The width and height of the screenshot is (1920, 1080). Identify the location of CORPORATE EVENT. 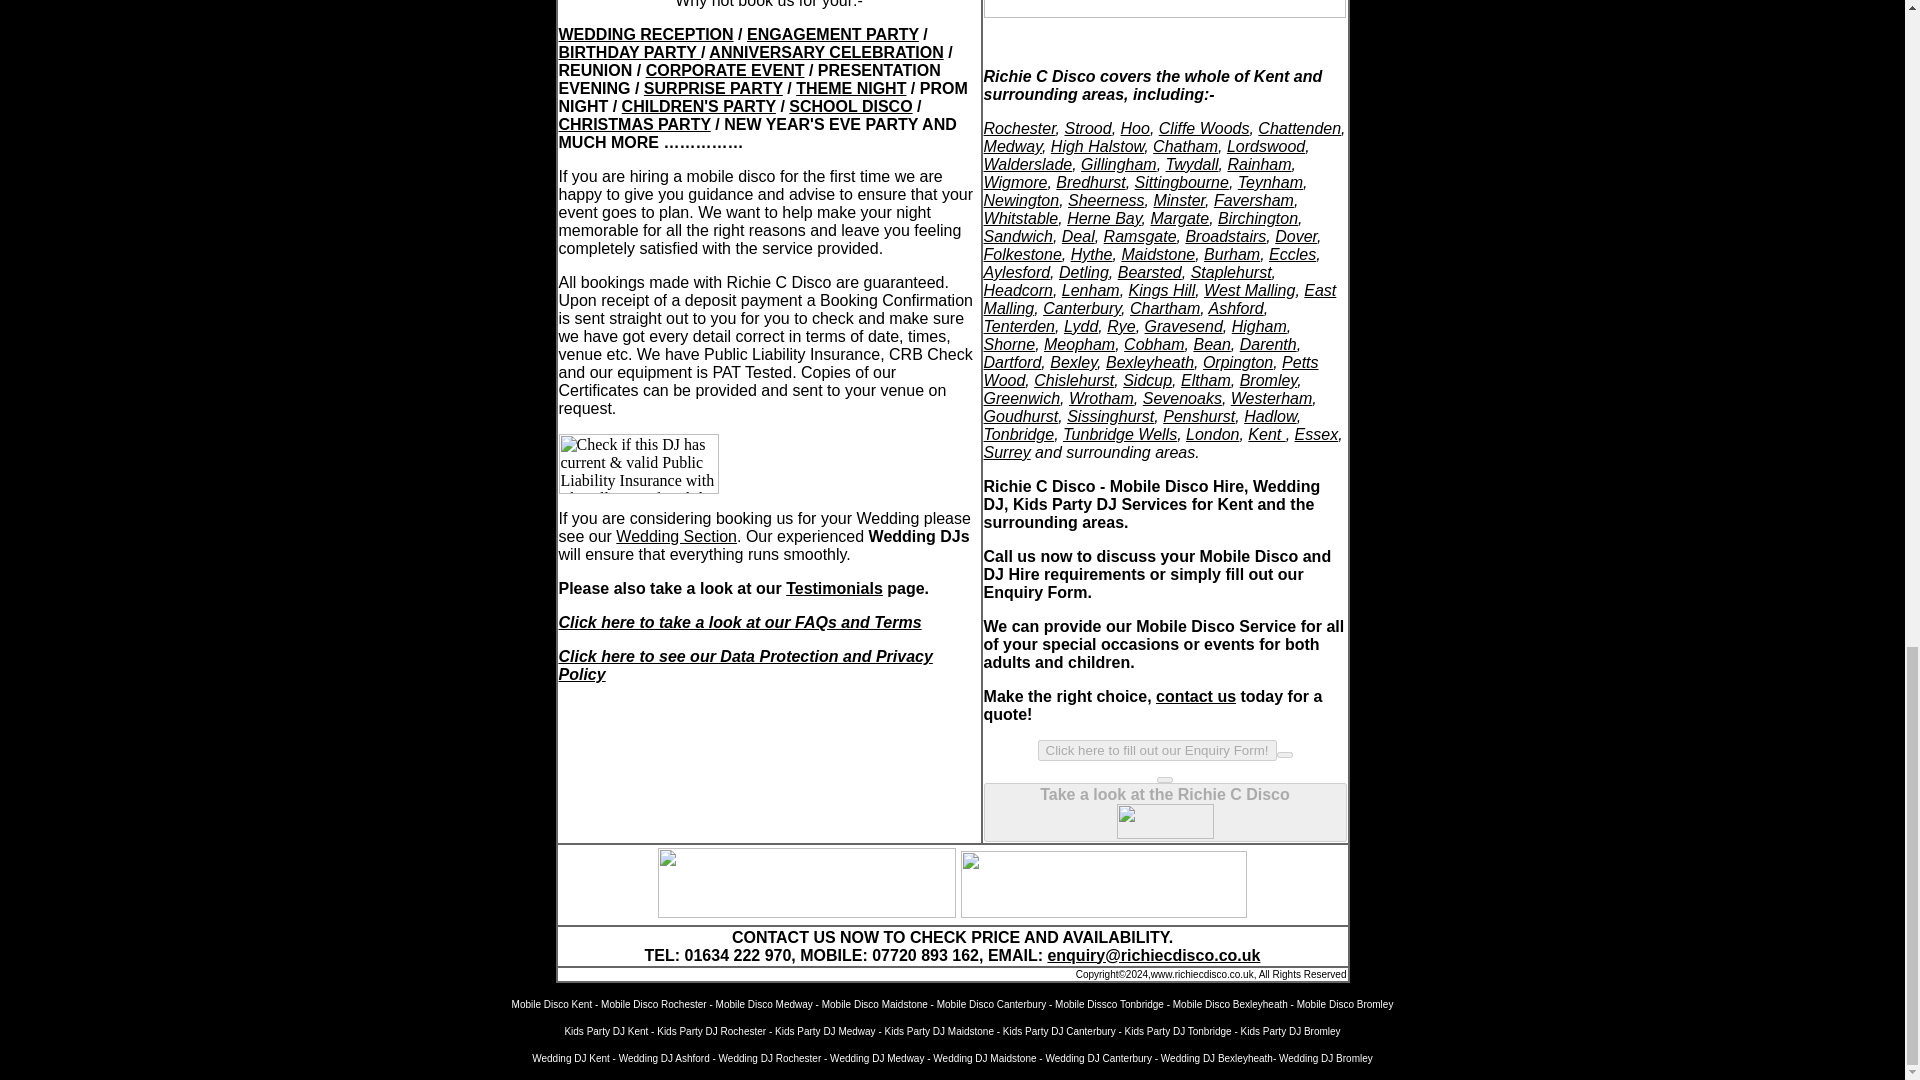
(724, 70).